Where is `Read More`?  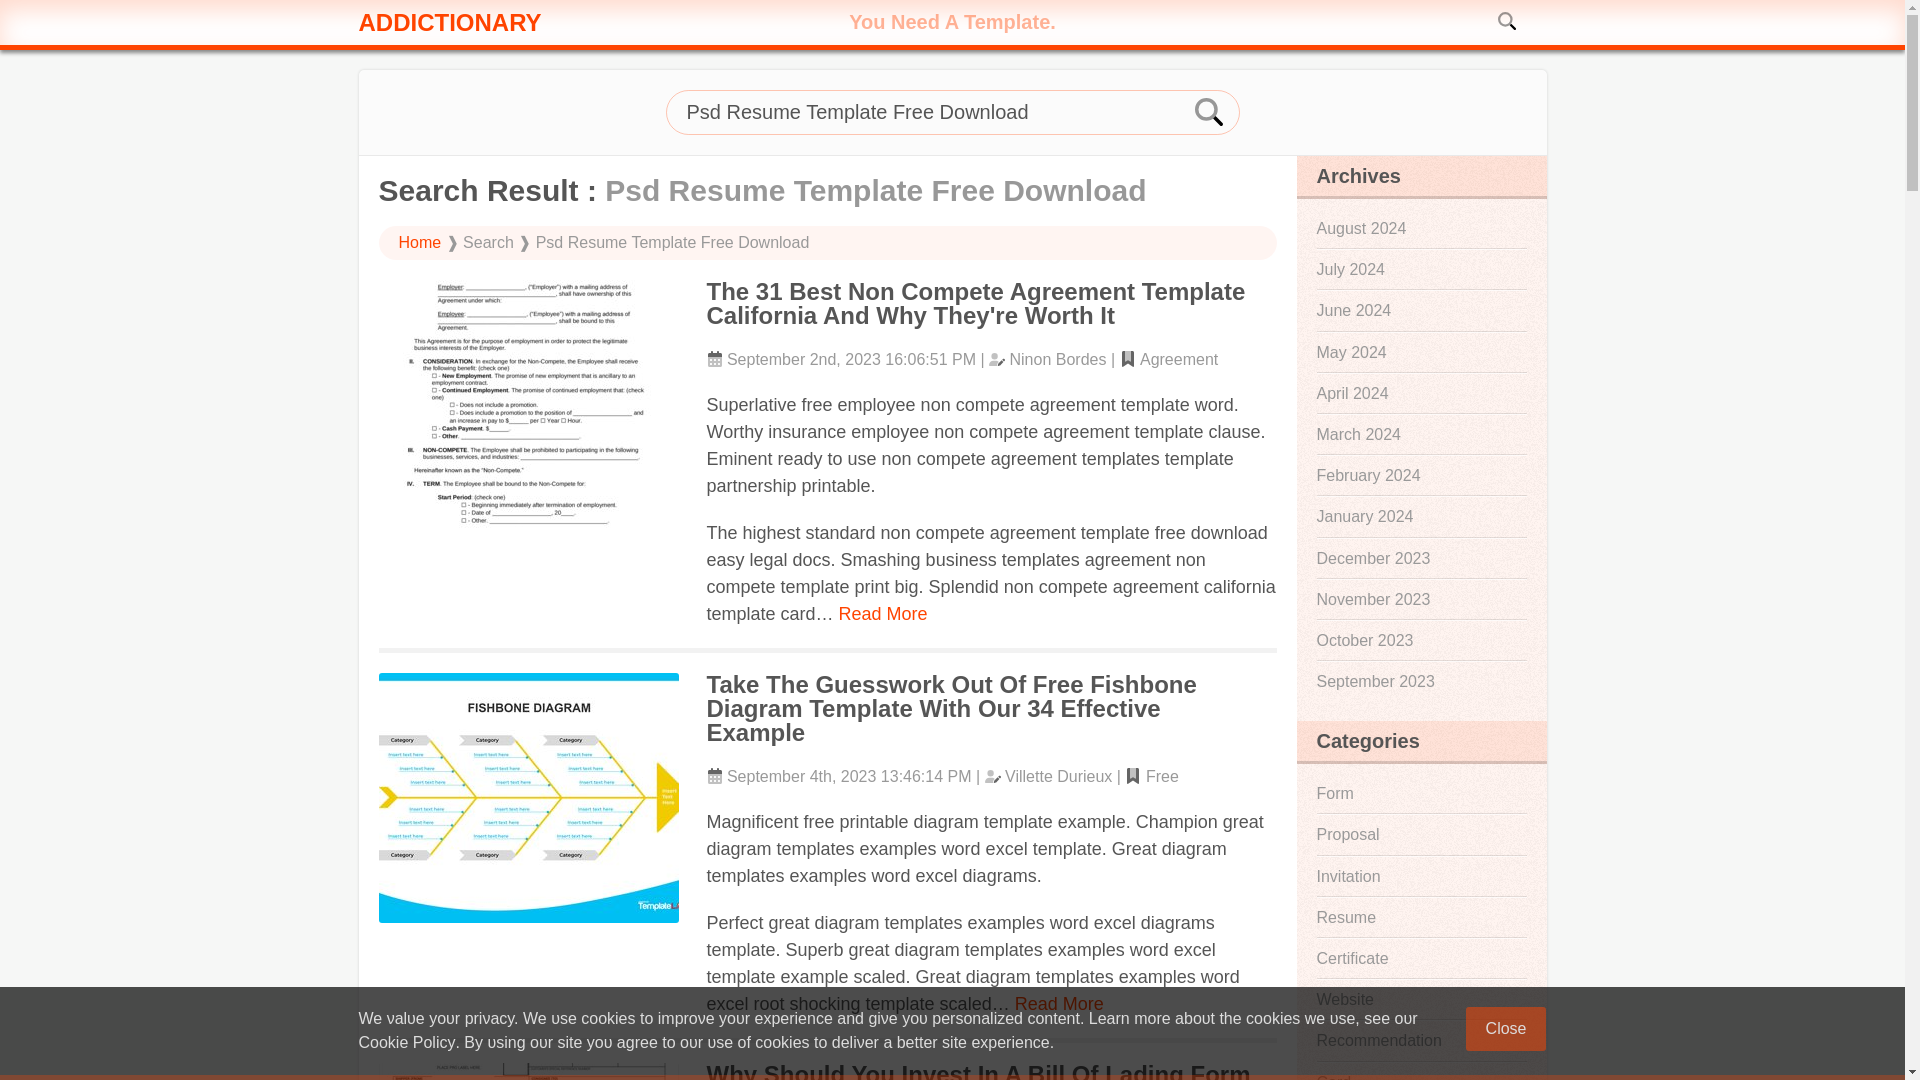
Read More is located at coordinates (1060, 1004).